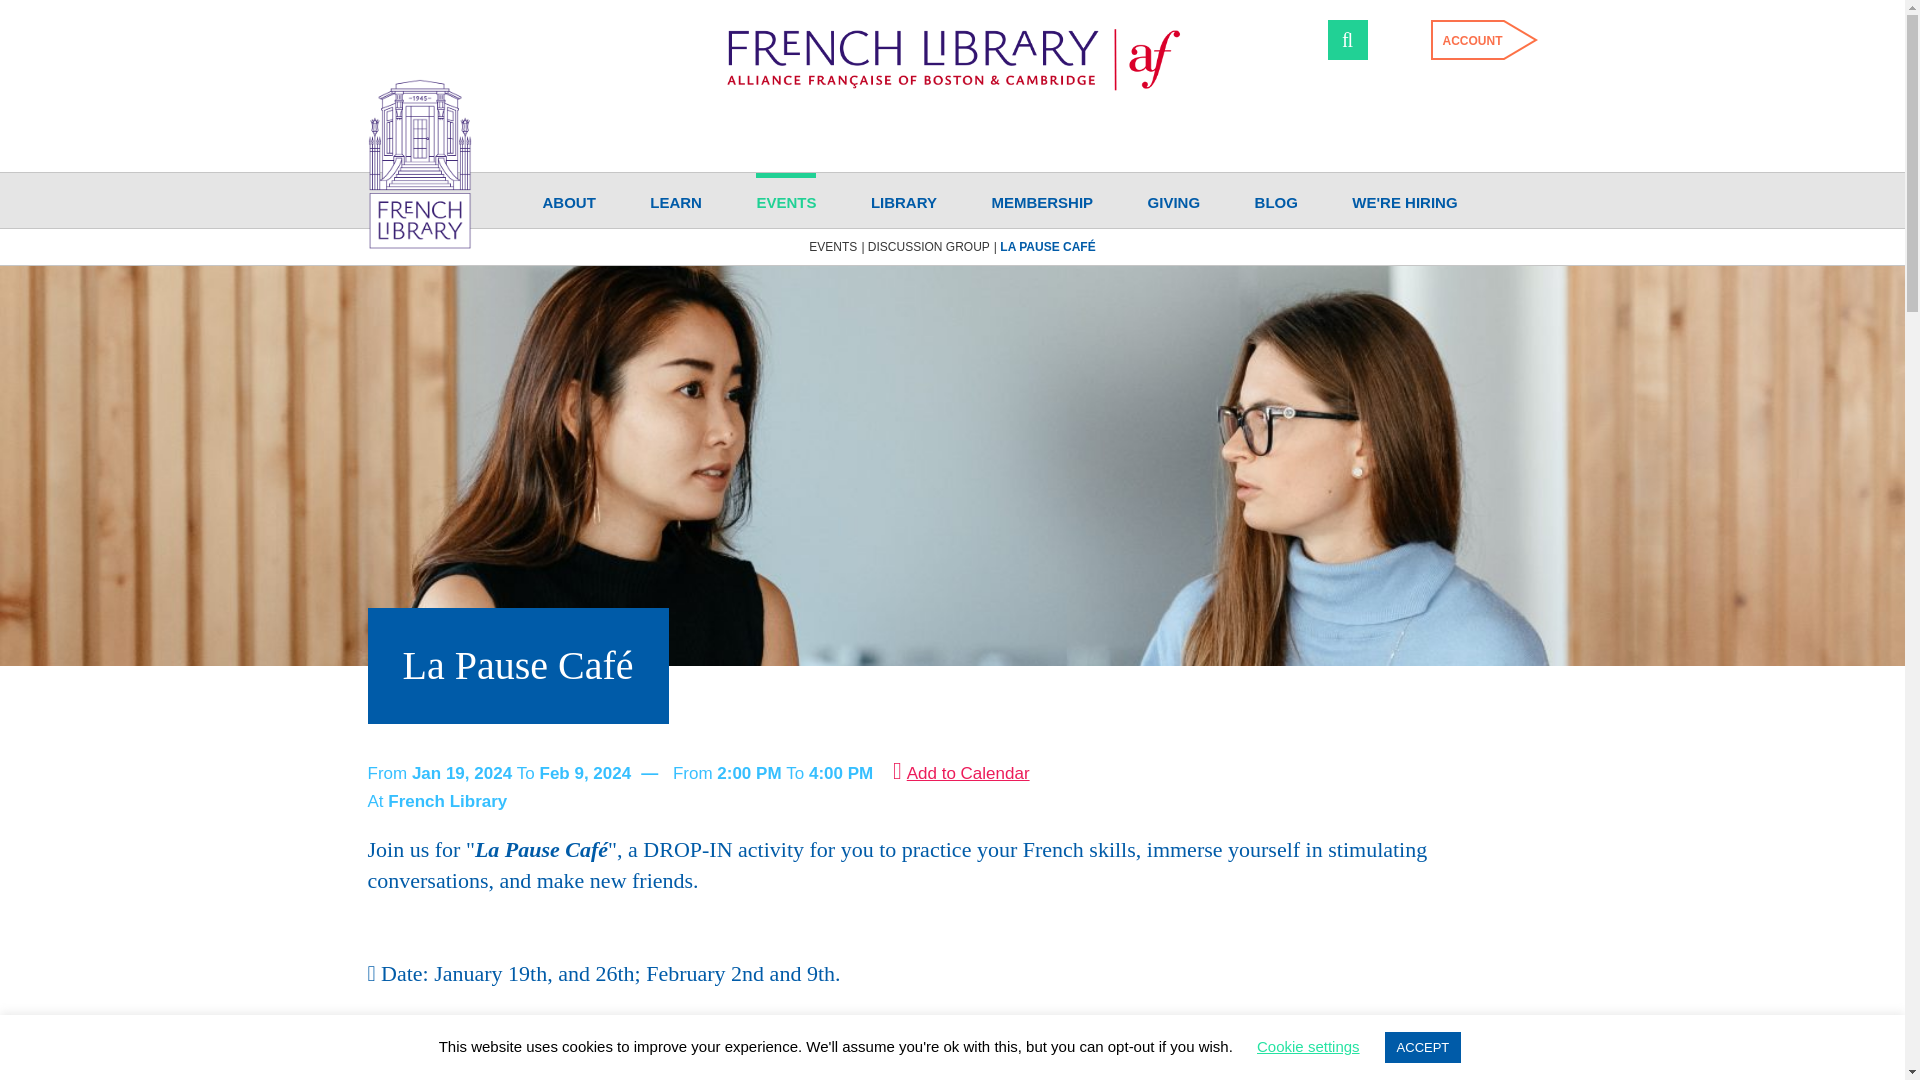 Image resolution: width=1920 pixels, height=1080 pixels. What do you see at coordinates (786, 200) in the screenshot?
I see `EVENTS` at bounding box center [786, 200].